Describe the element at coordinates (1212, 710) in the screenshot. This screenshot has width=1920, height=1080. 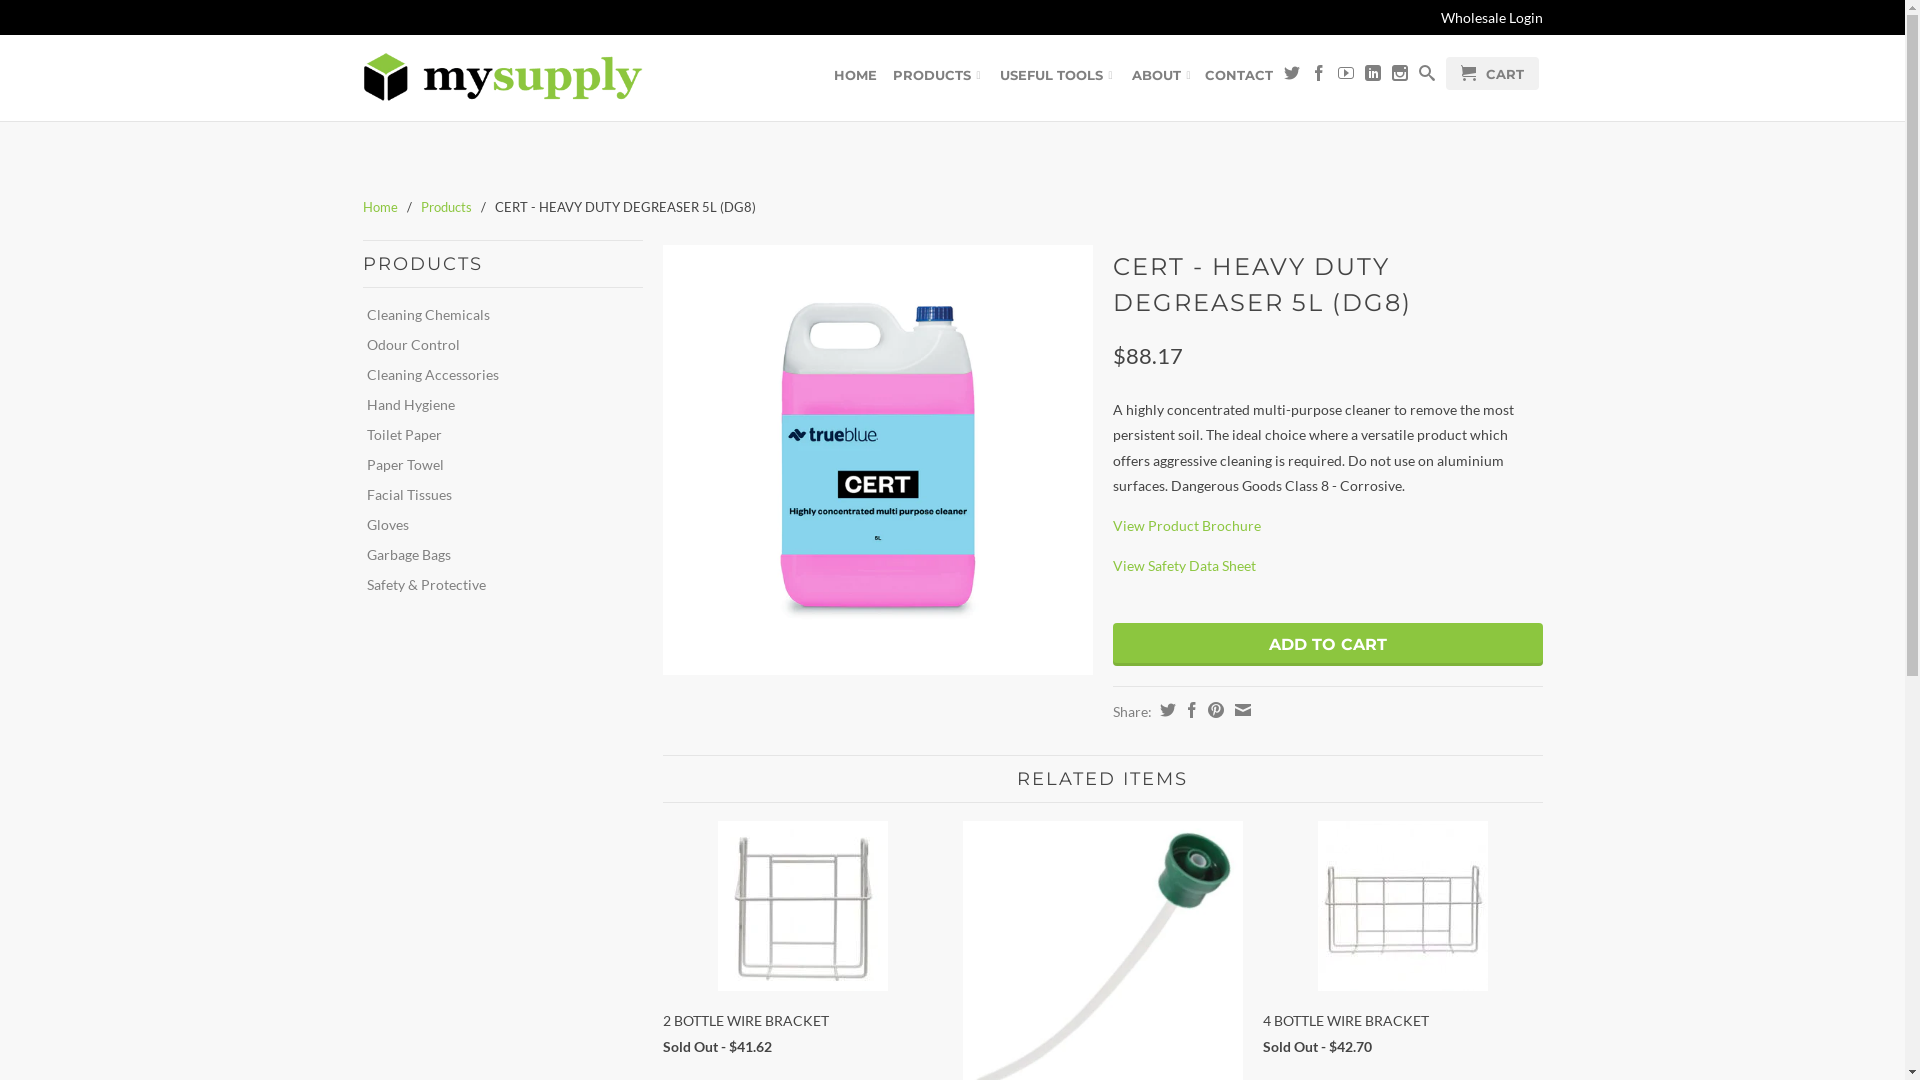
I see `Share this on Pinterest` at that location.